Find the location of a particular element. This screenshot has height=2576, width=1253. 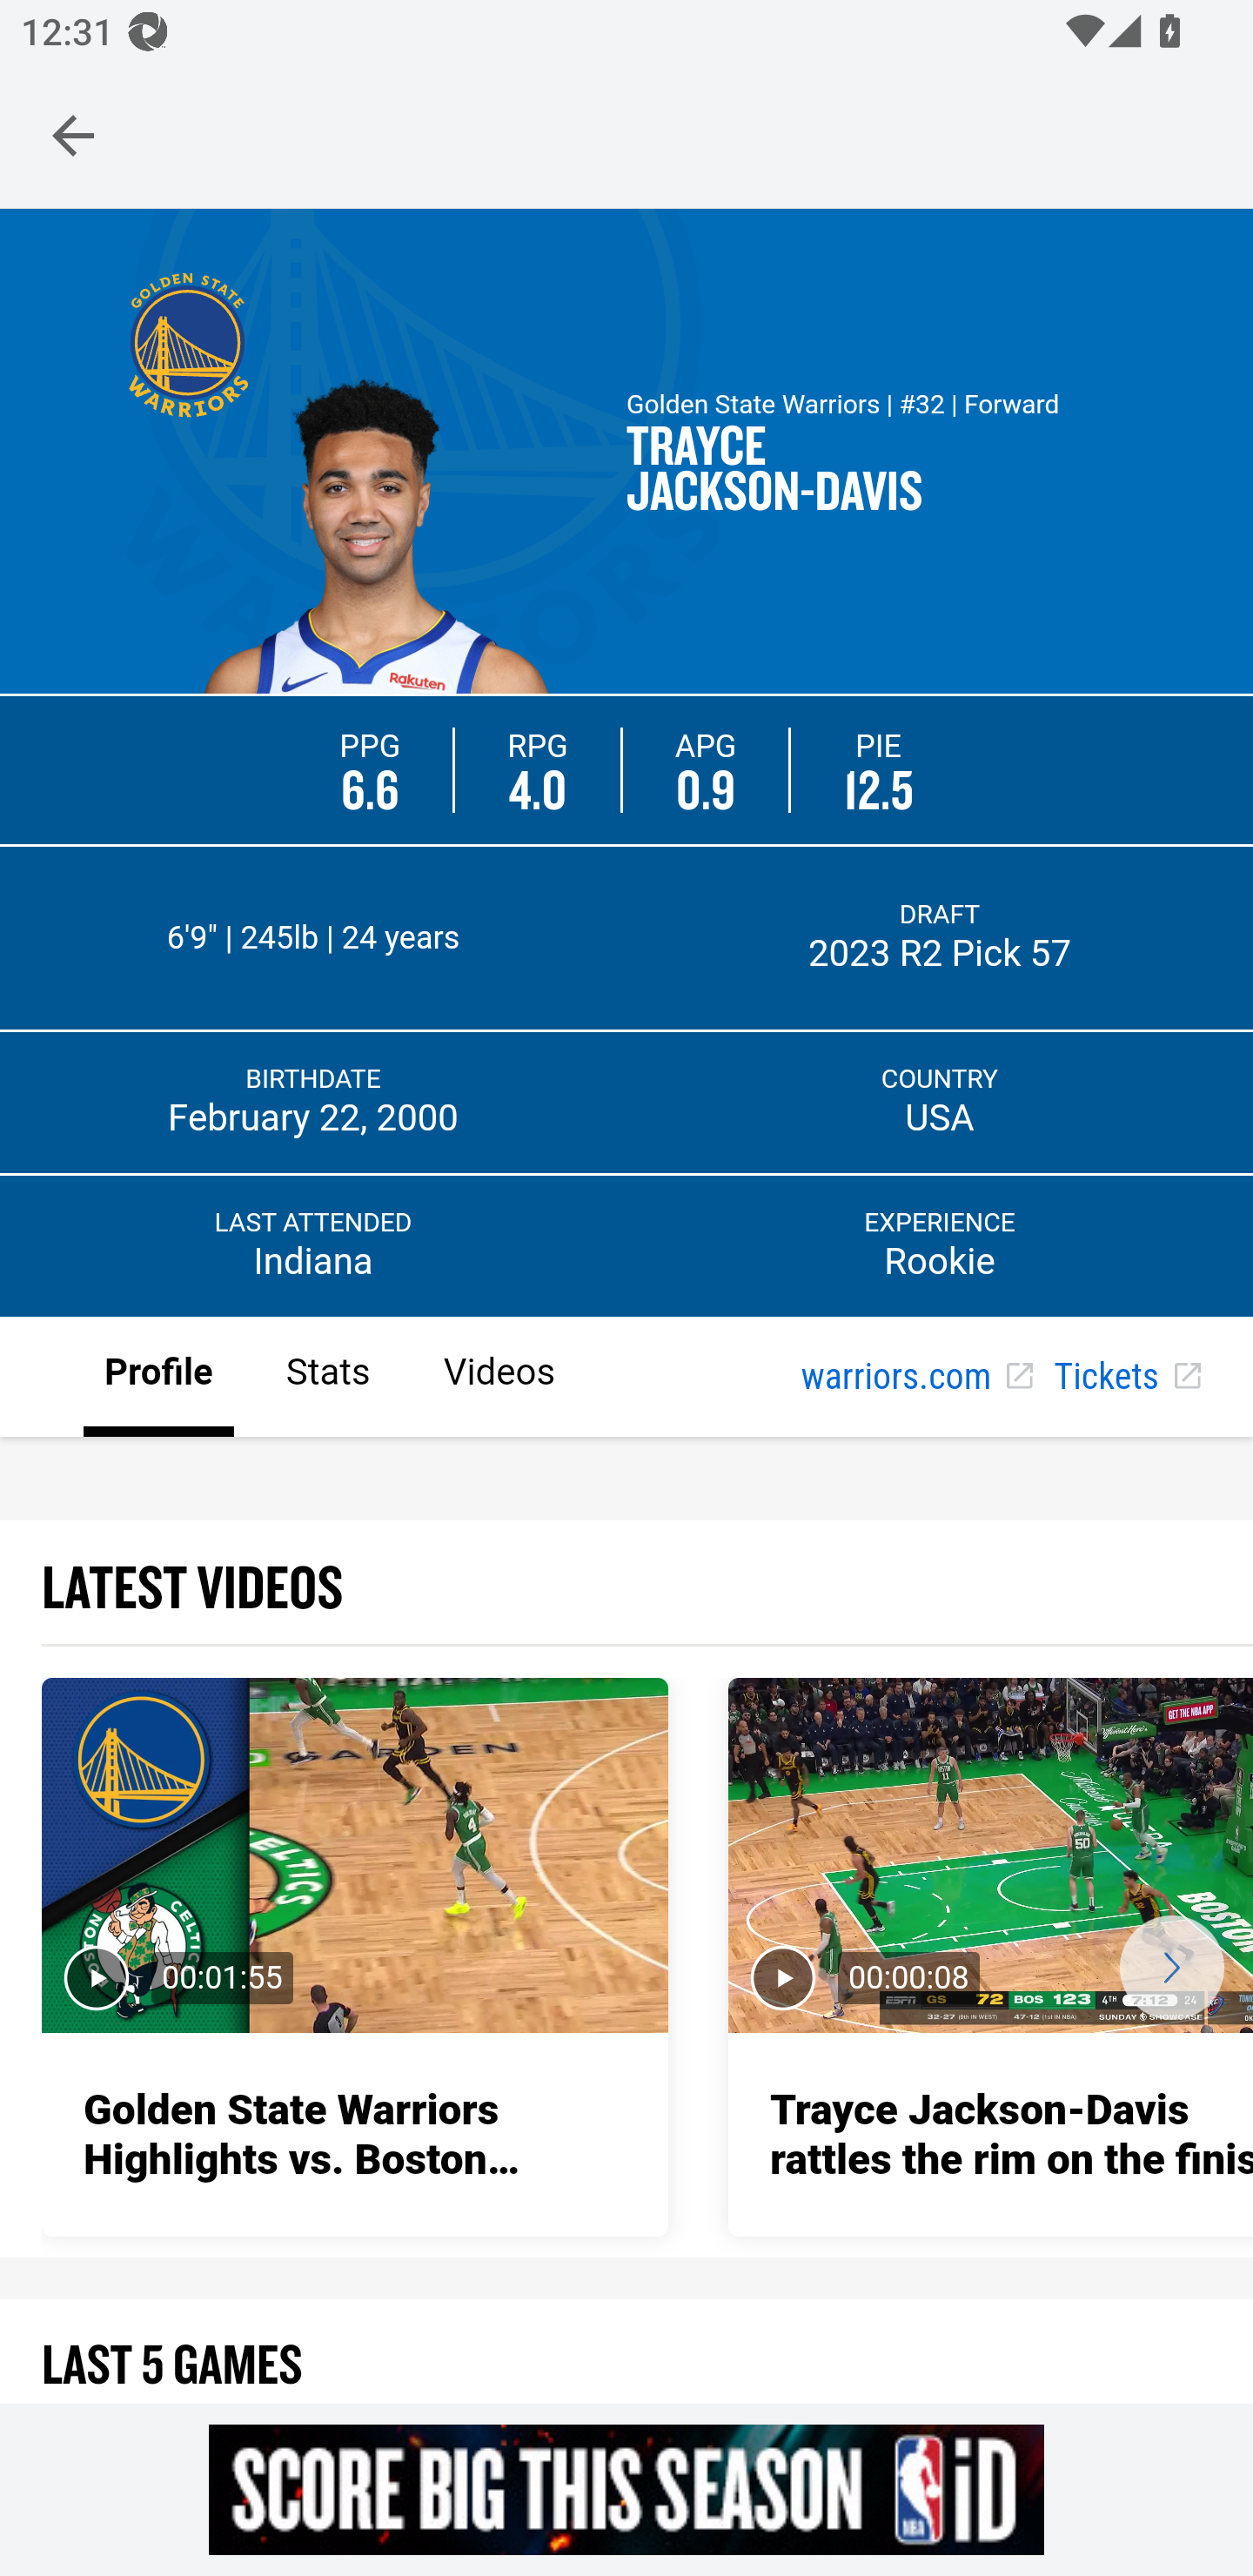

Videos is located at coordinates (498, 1378).